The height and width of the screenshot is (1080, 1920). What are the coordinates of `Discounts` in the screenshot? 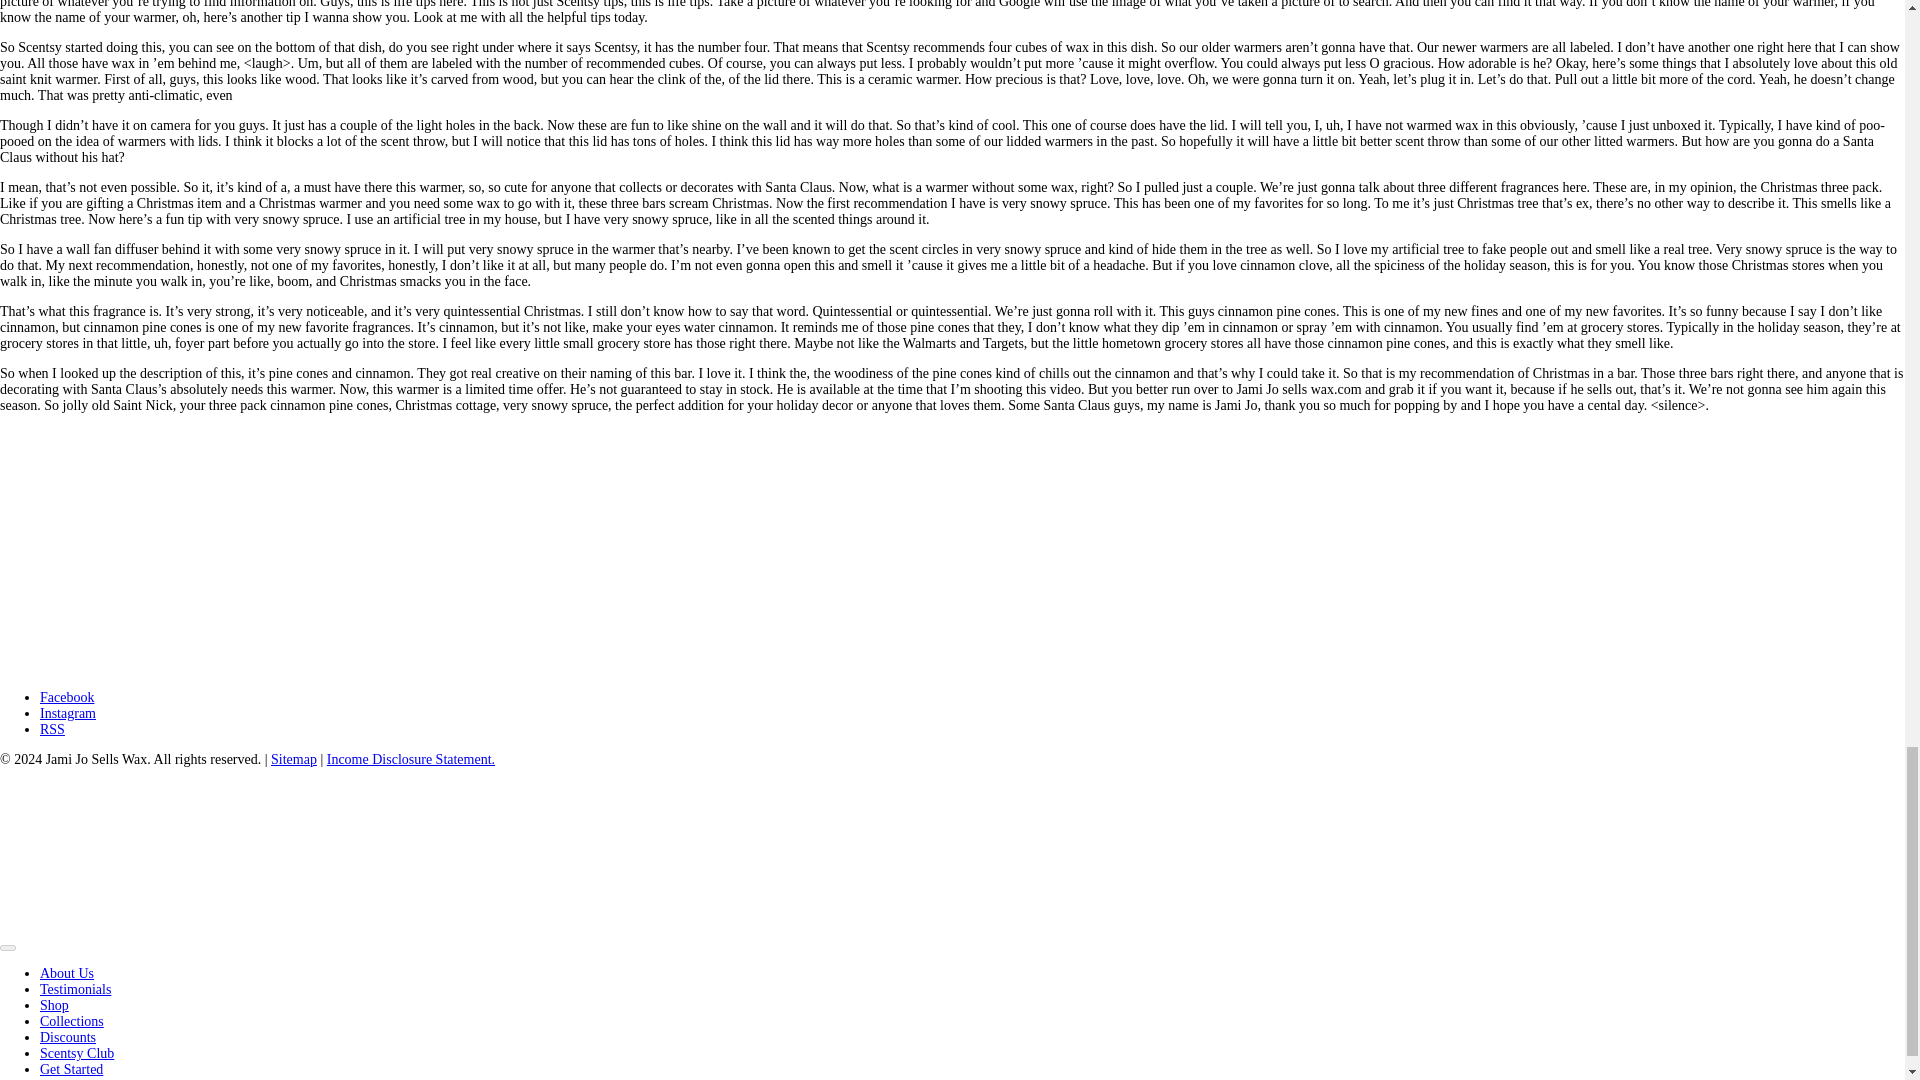 It's located at (68, 1038).